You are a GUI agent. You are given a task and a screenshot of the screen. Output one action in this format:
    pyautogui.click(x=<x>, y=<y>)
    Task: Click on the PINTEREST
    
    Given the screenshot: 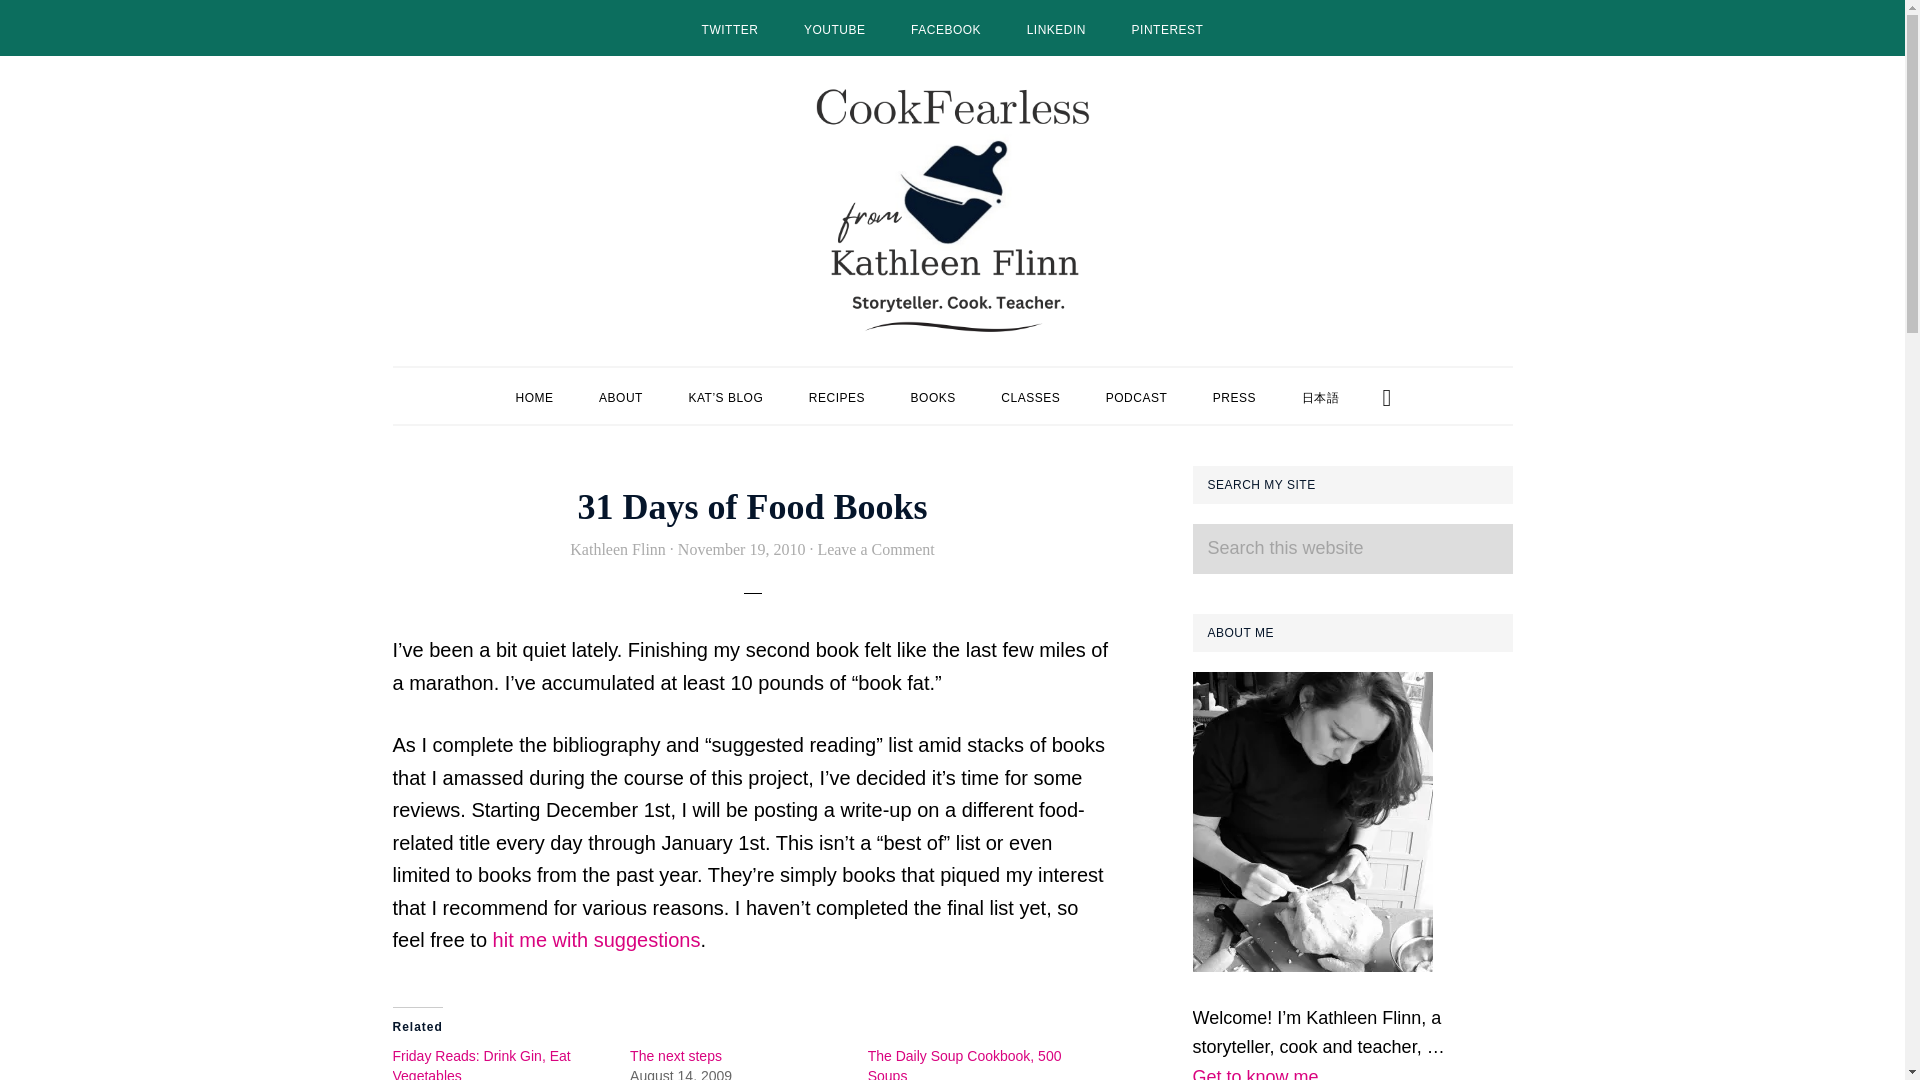 What is the action you would take?
    pyautogui.click(x=1168, y=28)
    